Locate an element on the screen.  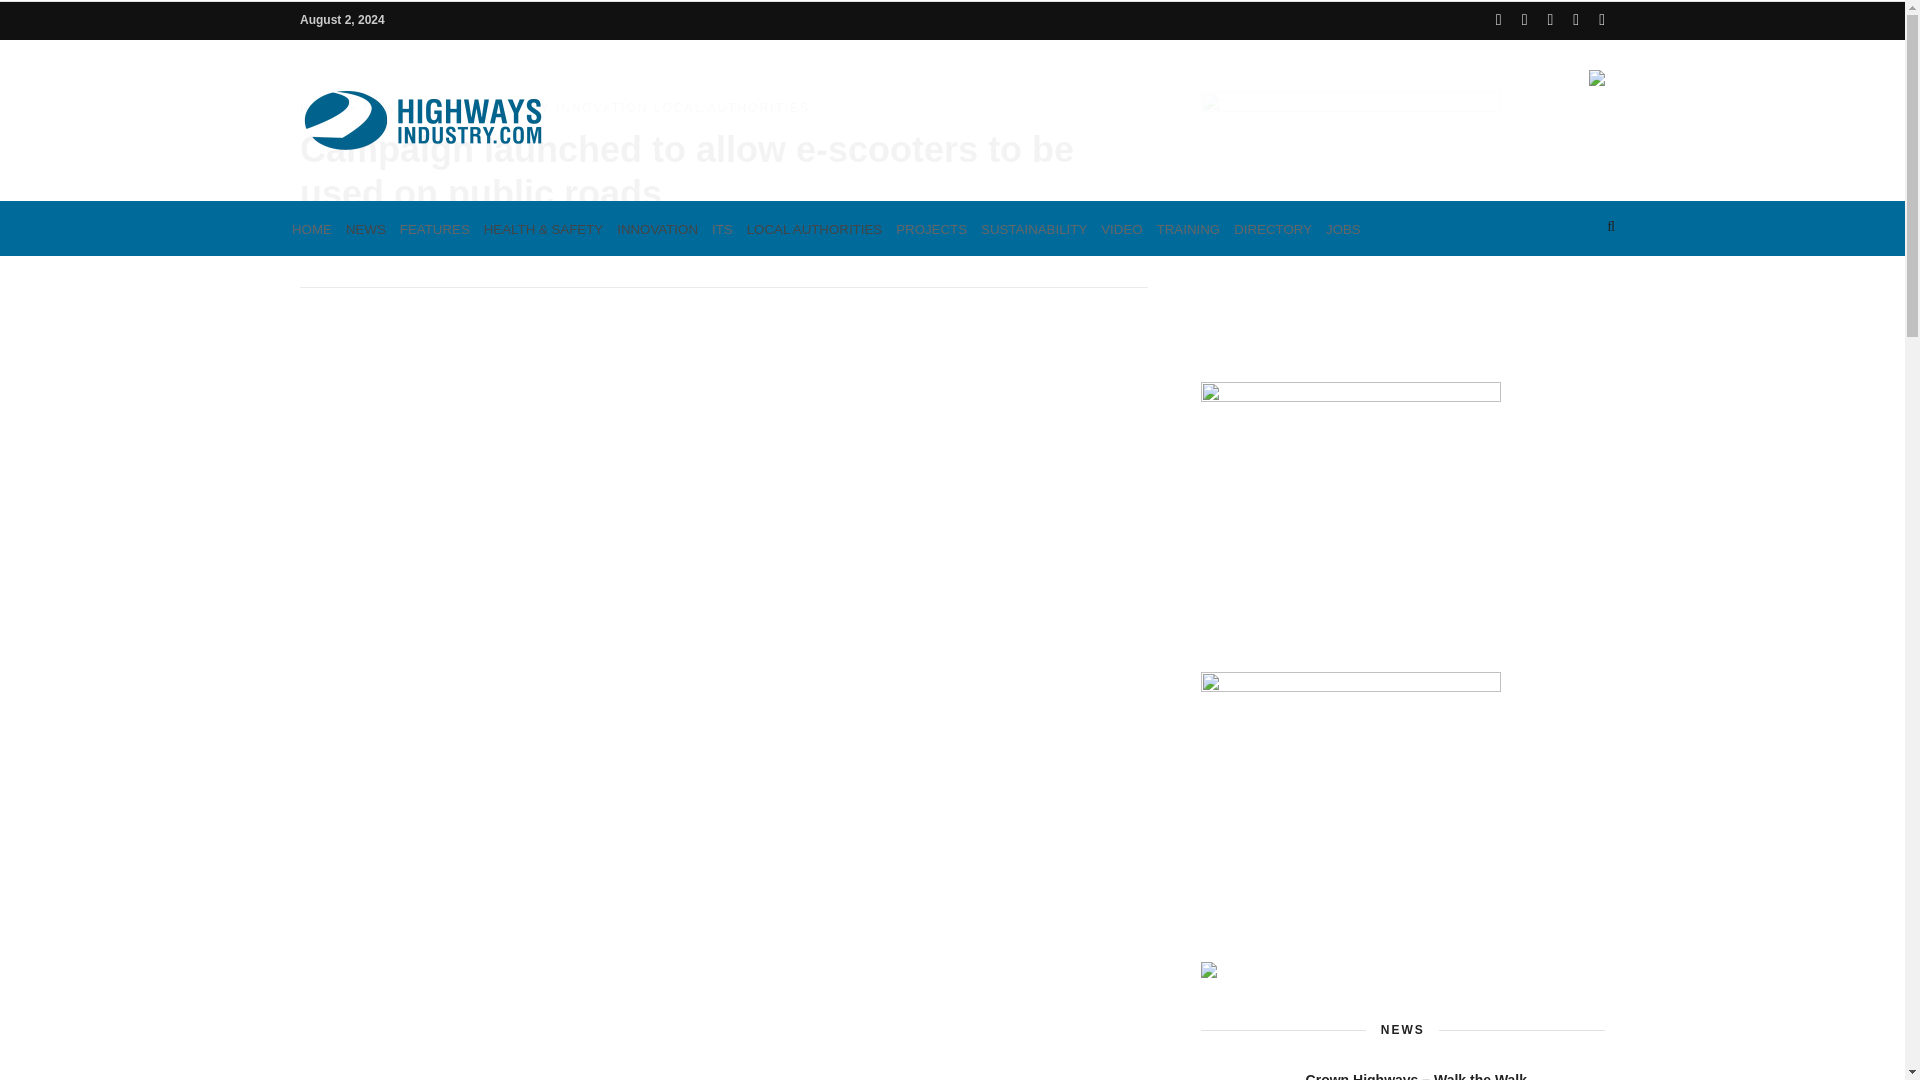
HOME is located at coordinates (312, 228).